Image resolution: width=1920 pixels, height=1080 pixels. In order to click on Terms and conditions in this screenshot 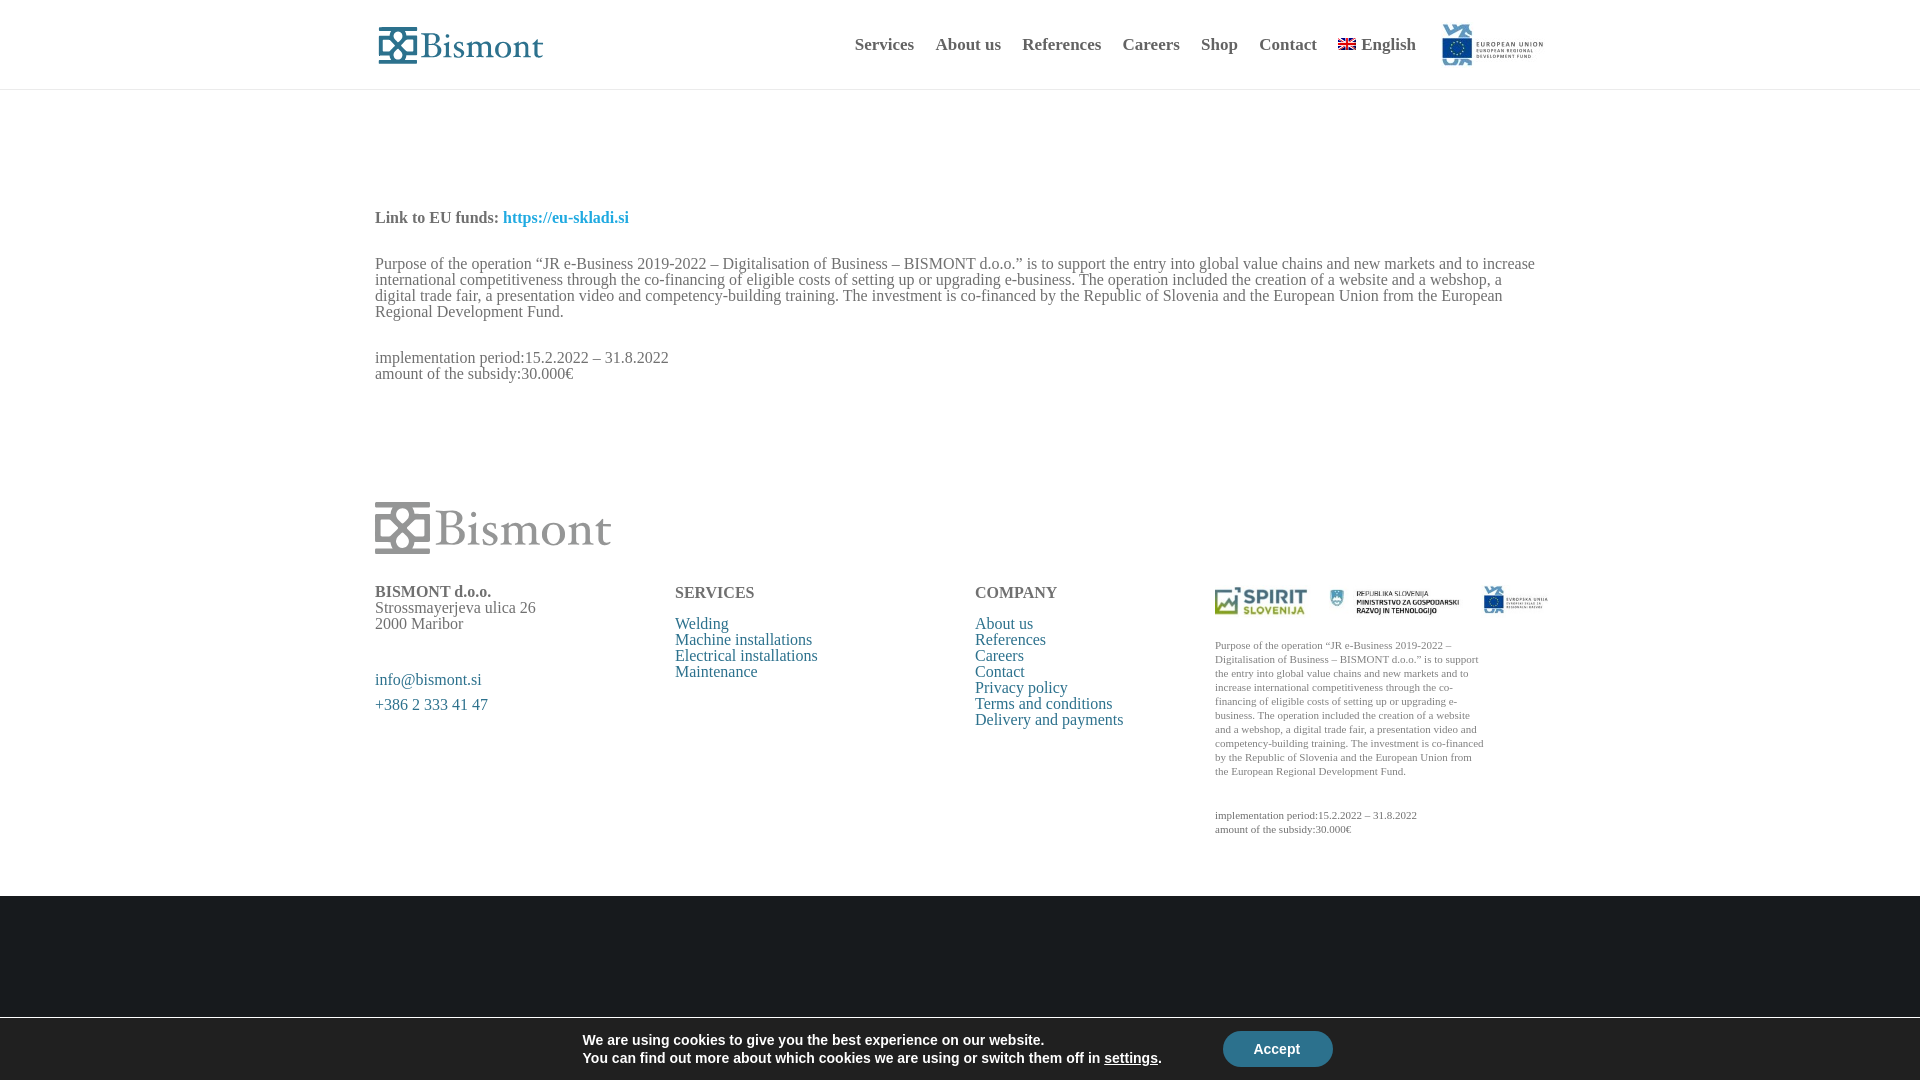, I will do `click(1044, 703)`.